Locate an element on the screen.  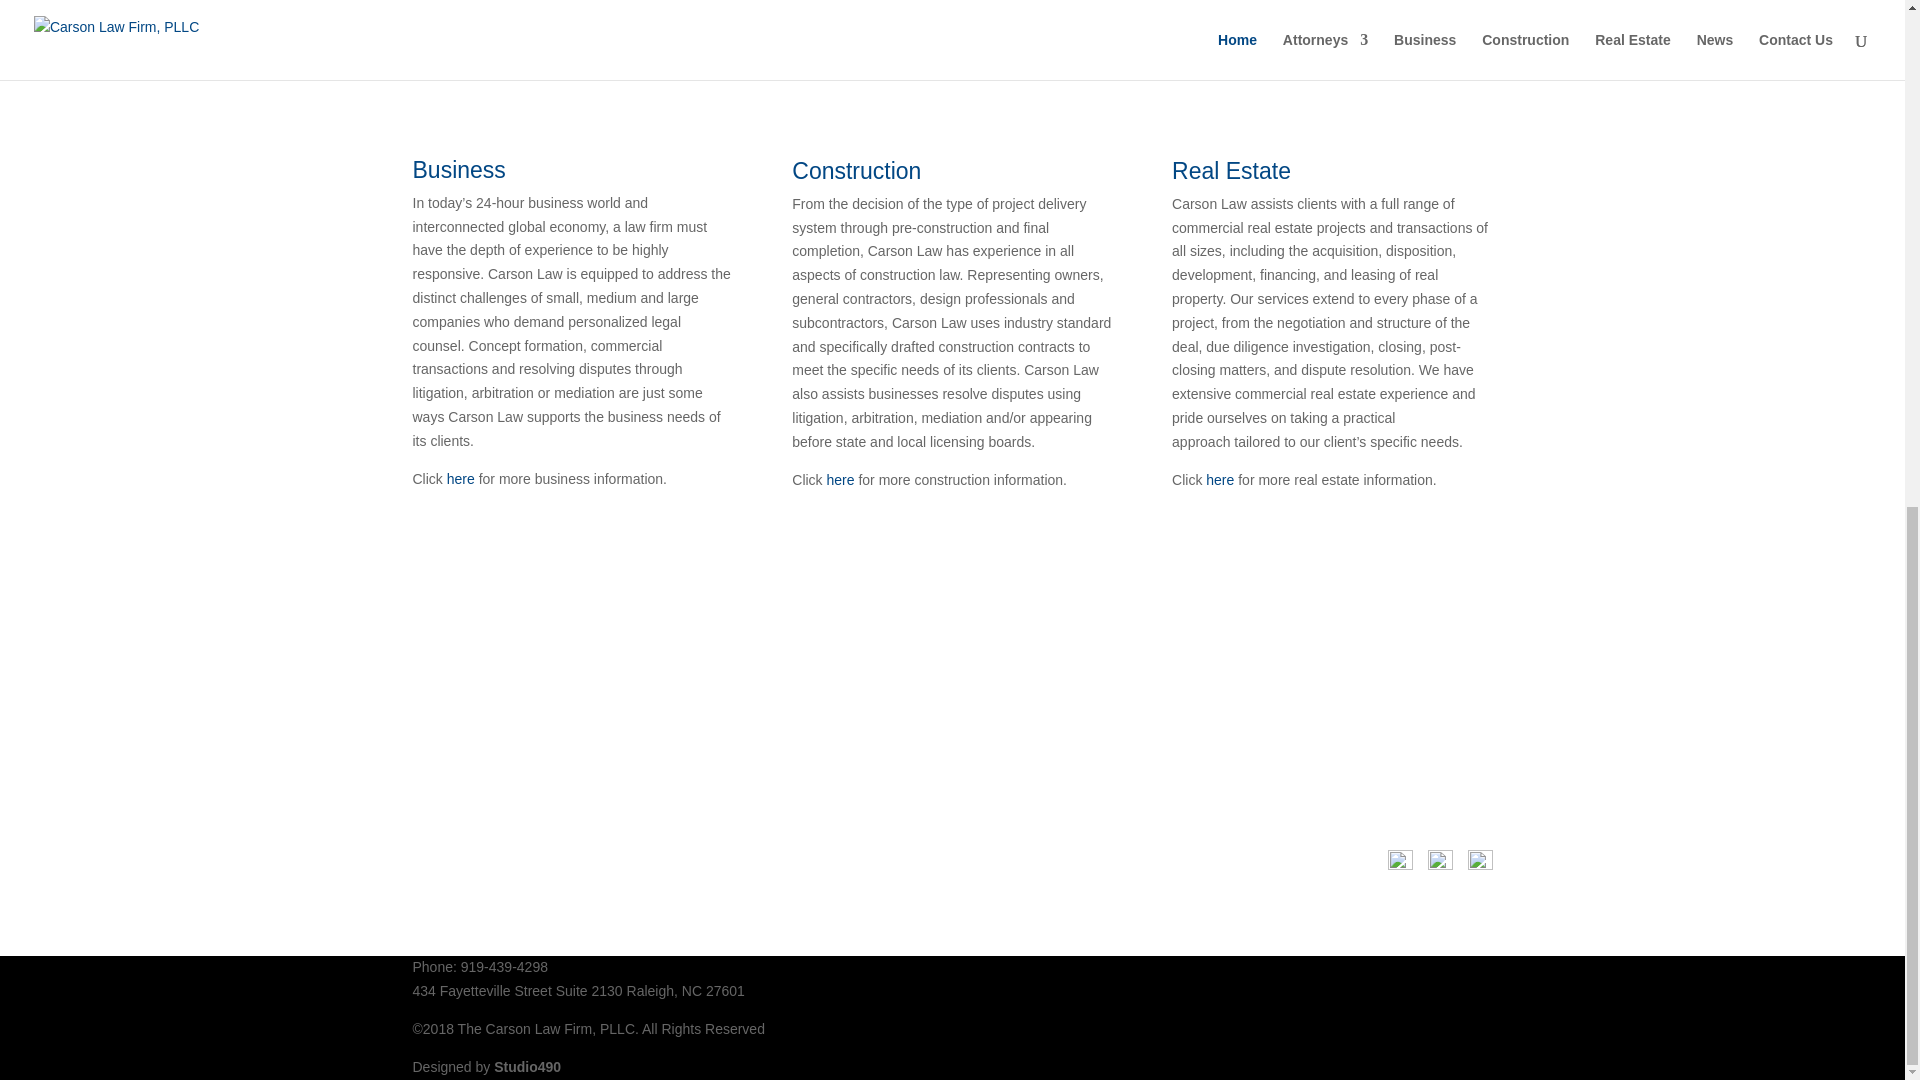
here is located at coordinates (1220, 480).